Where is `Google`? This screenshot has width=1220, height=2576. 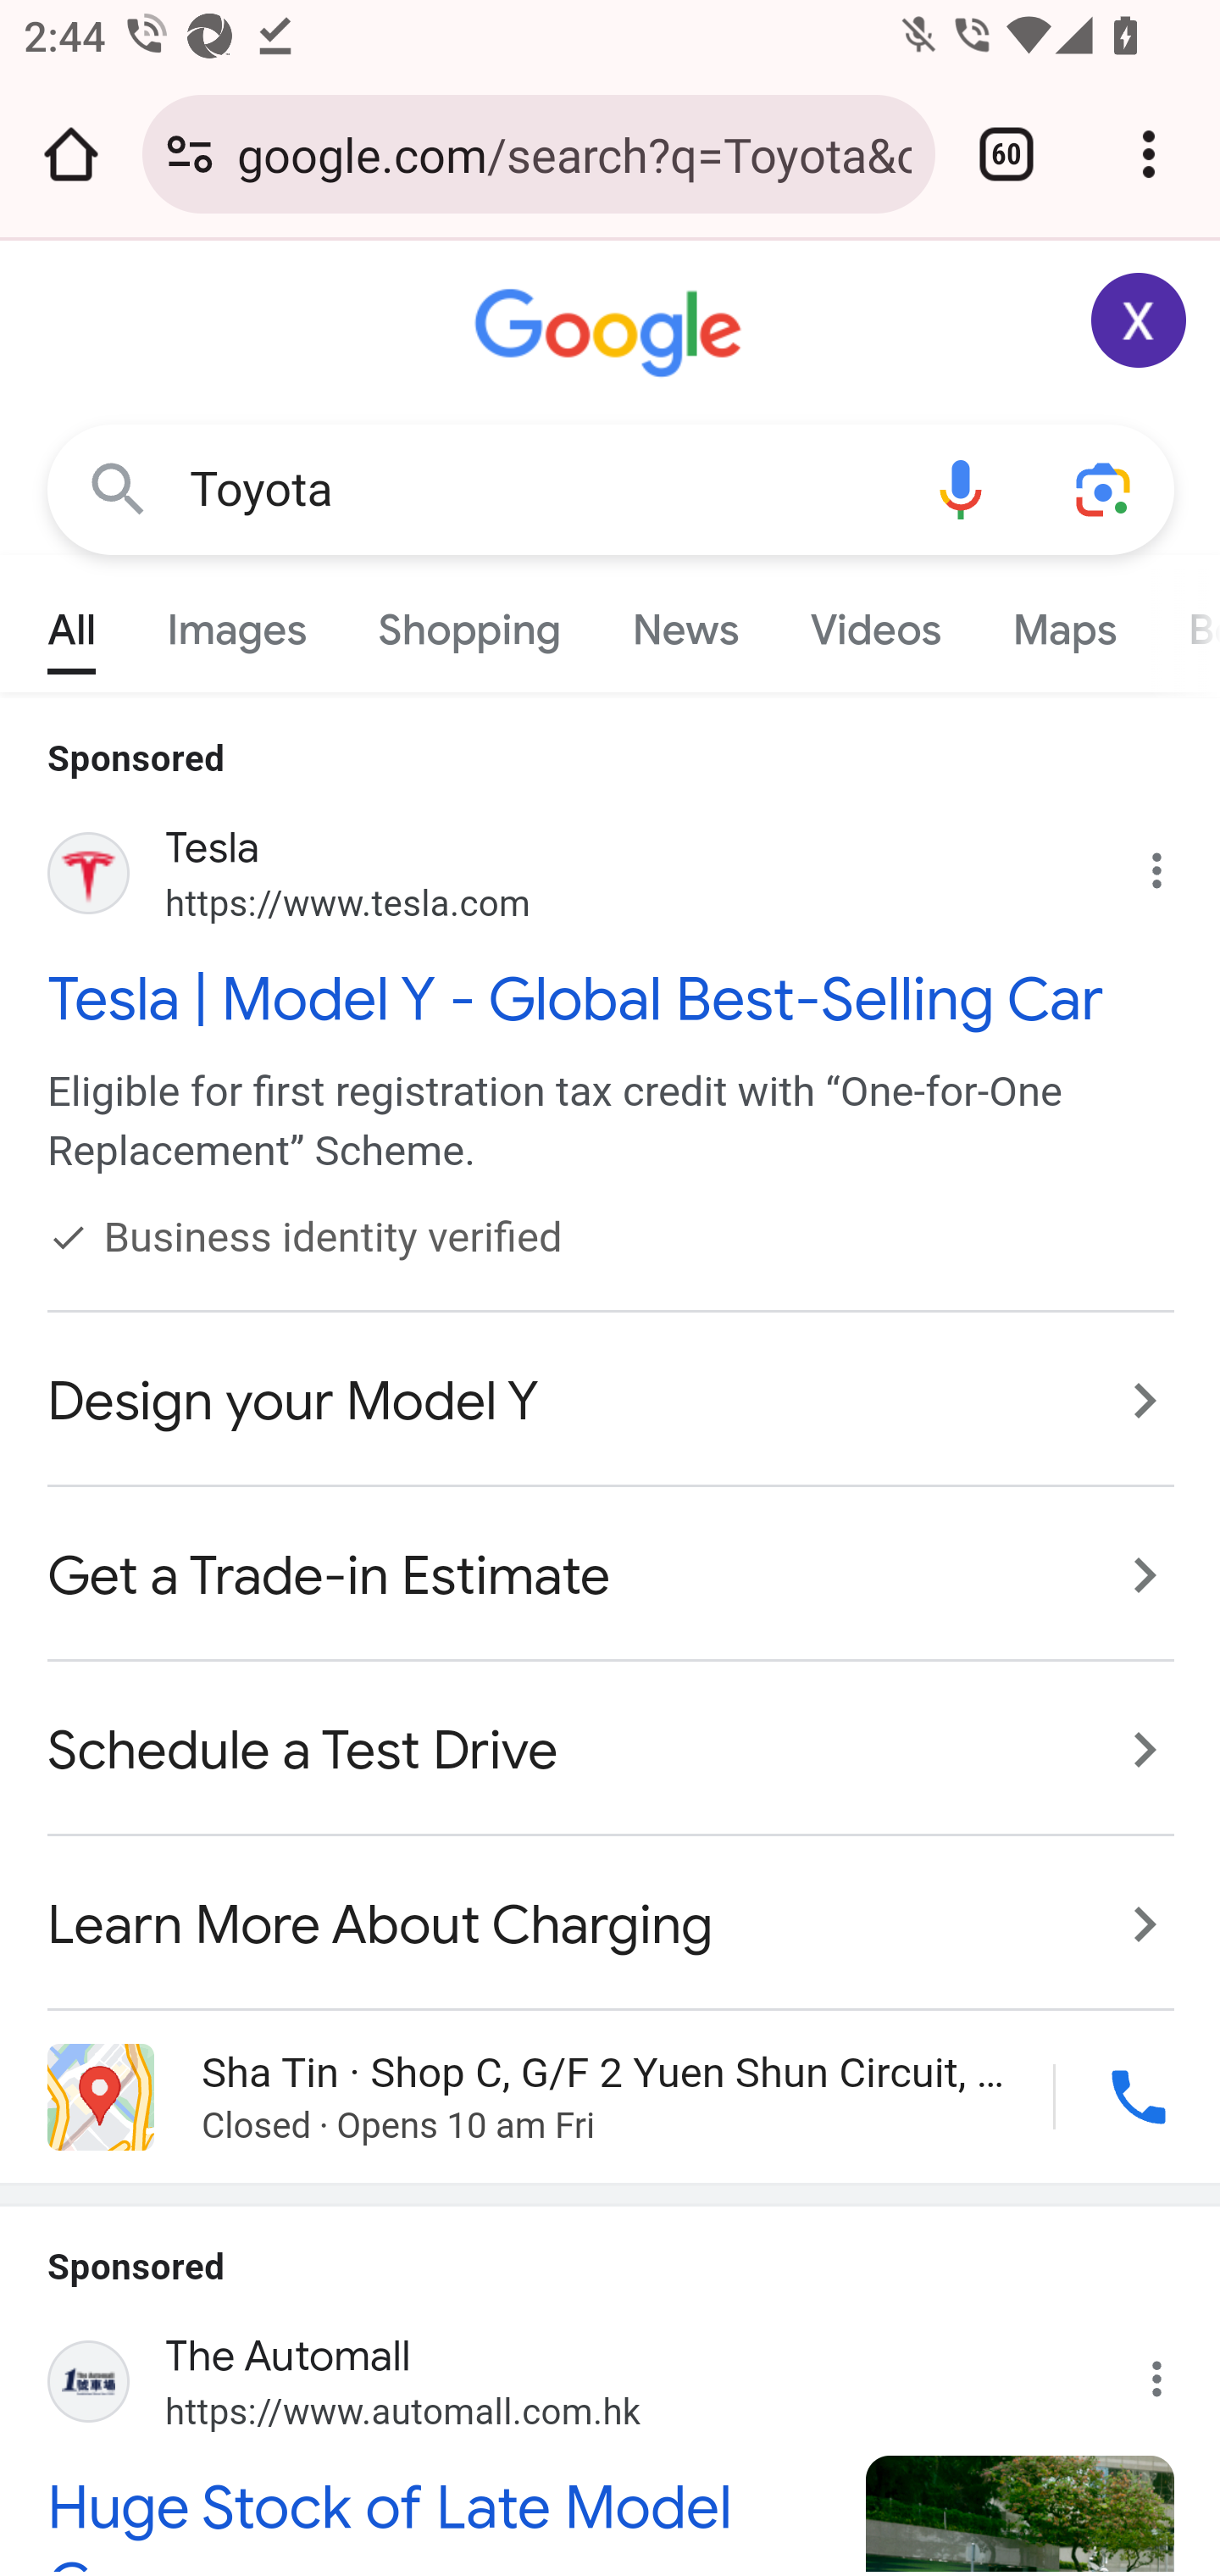 Google is located at coordinates (612, 334).